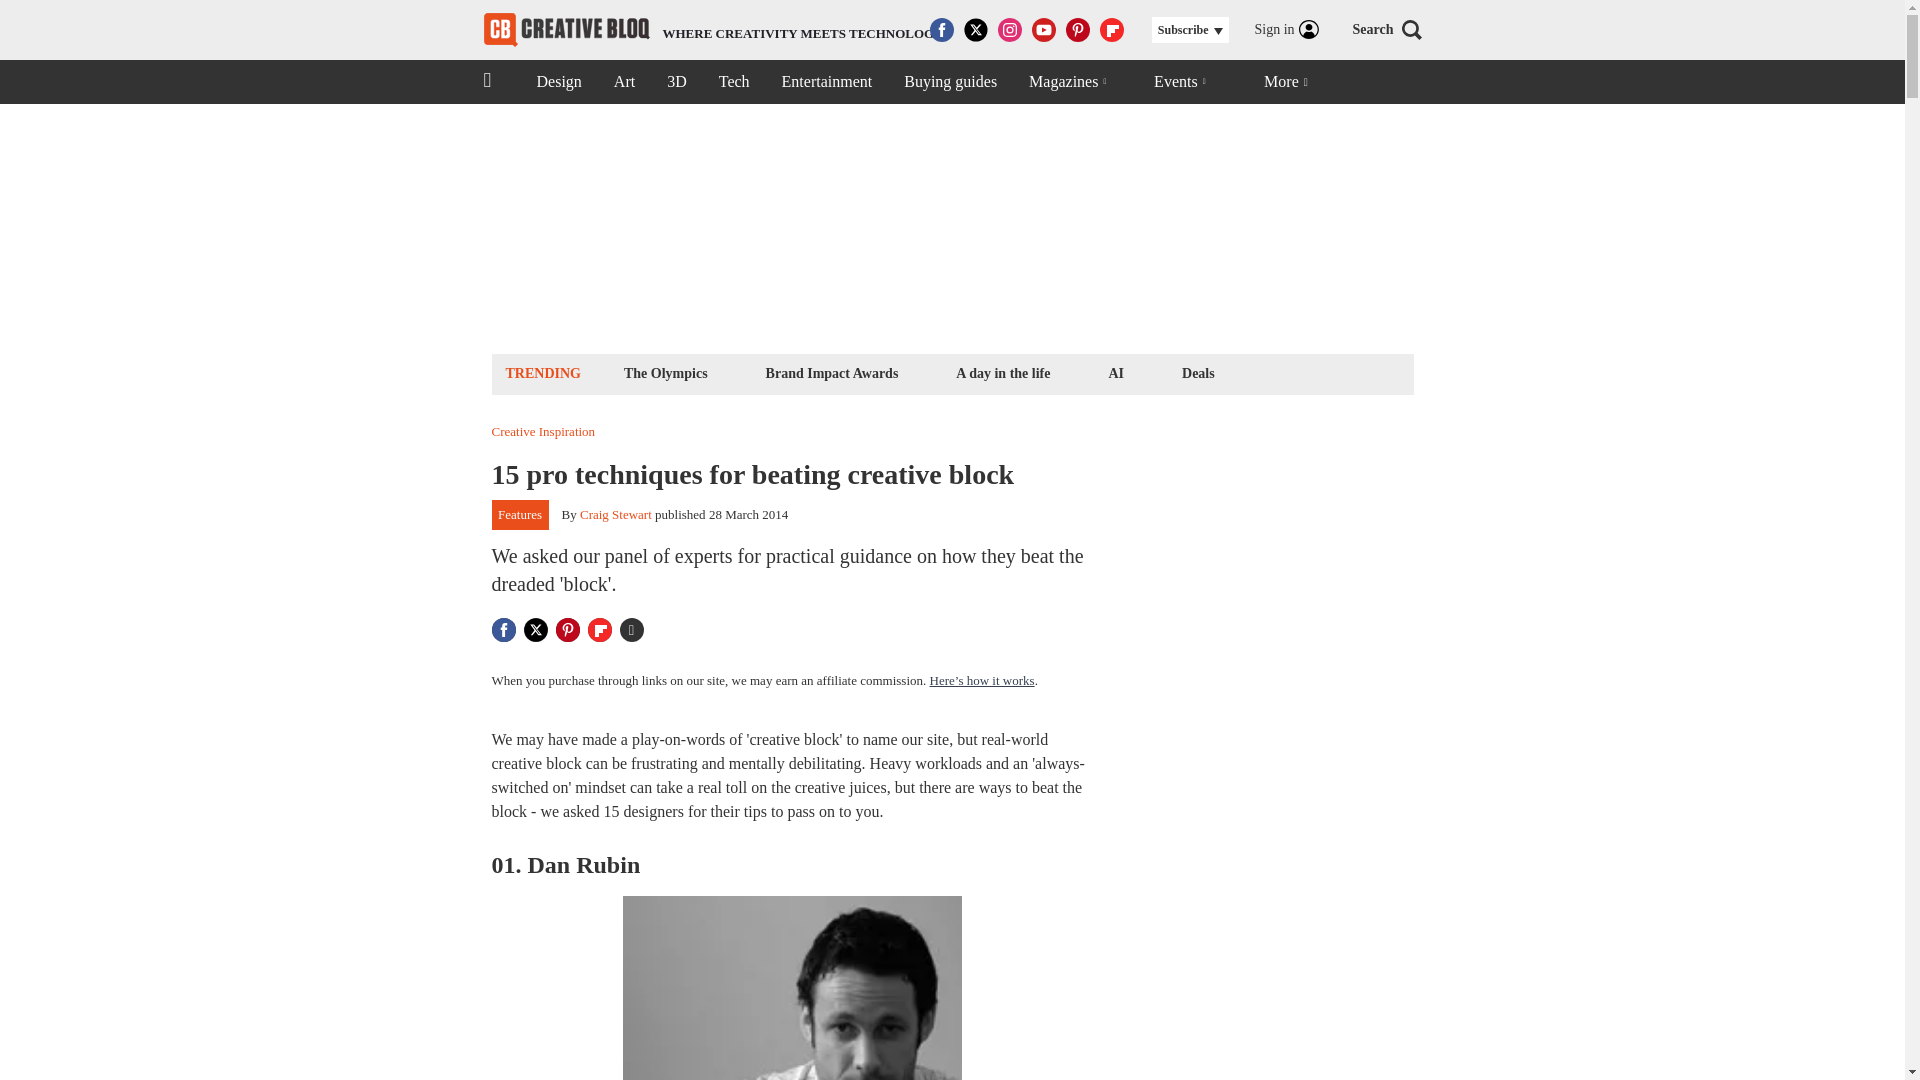 The image size is (1920, 1080). I want to click on Craig Stewart, so click(624, 82).